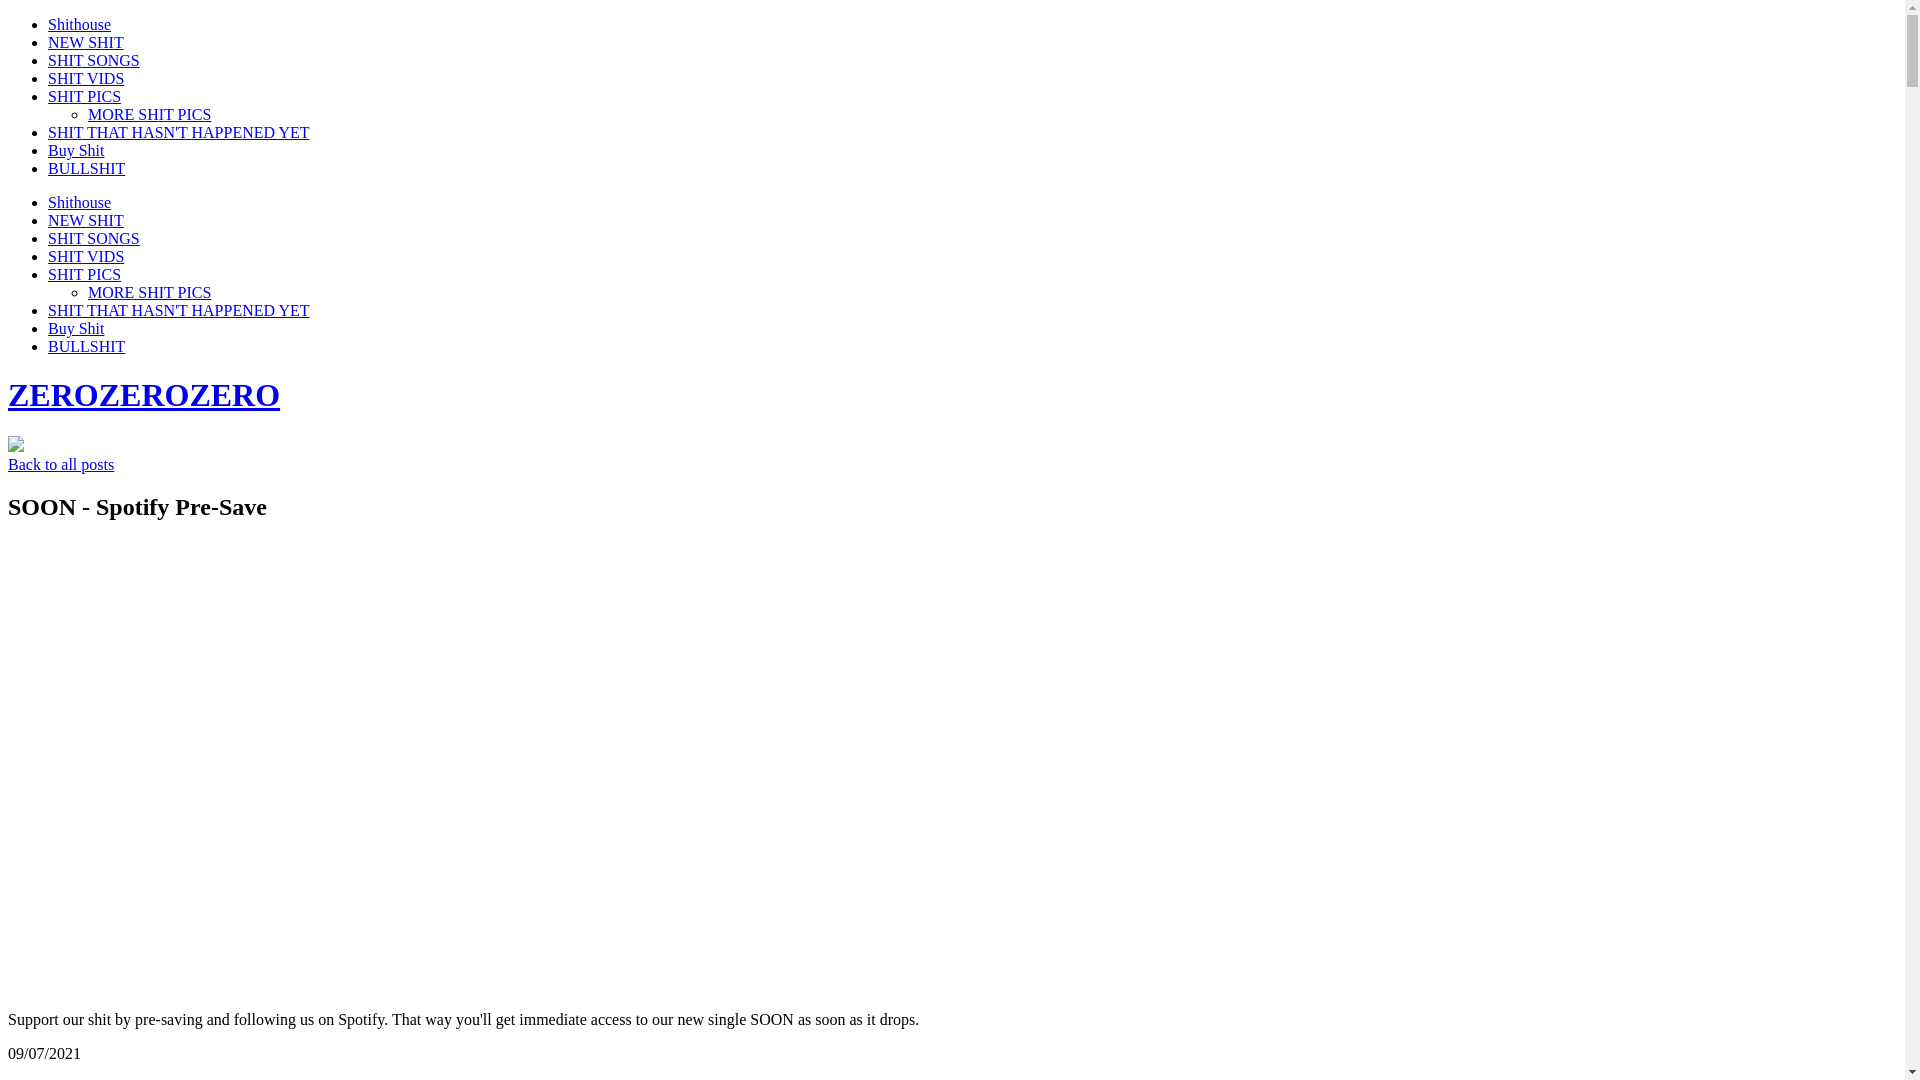  Describe the element at coordinates (179, 132) in the screenshot. I see `SHIT THAT HASN'T HAPPENED YET` at that location.